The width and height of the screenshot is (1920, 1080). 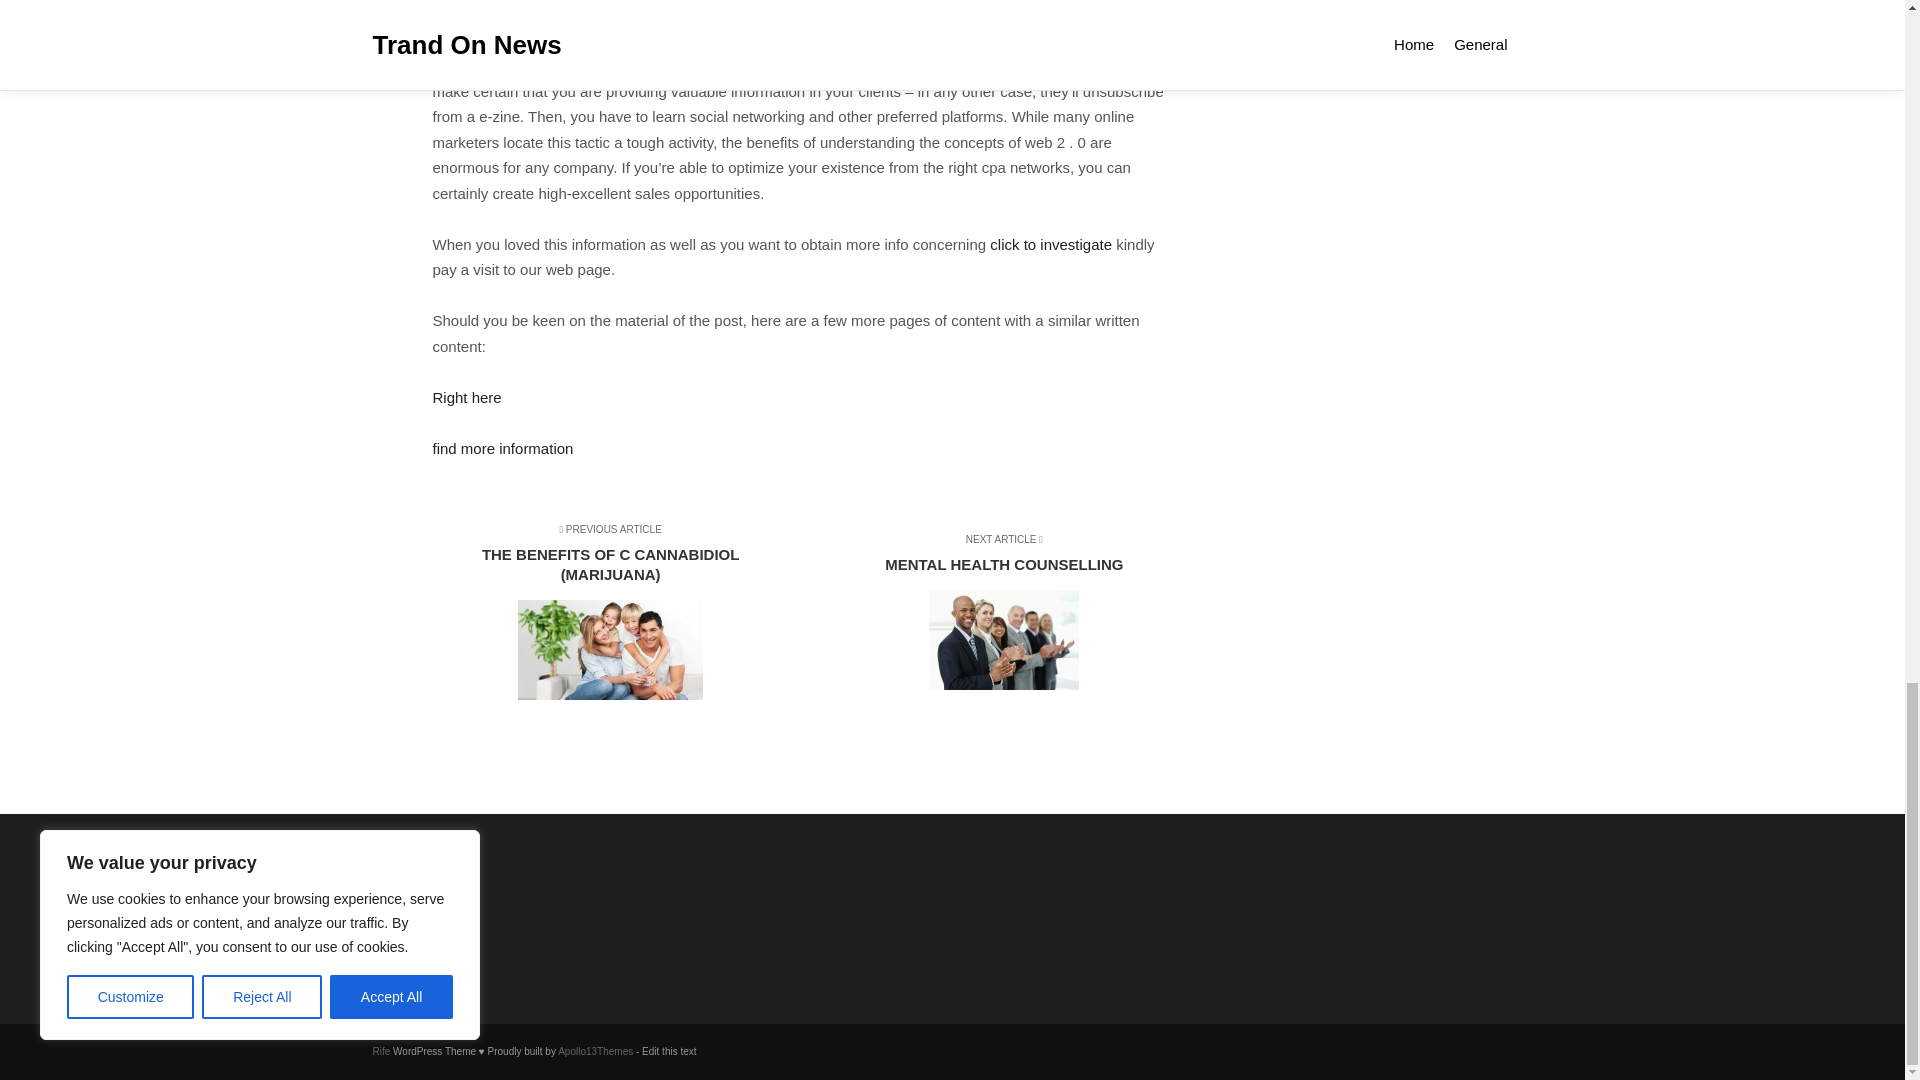 I want to click on Privacy Policy, so click(x=995, y=614).